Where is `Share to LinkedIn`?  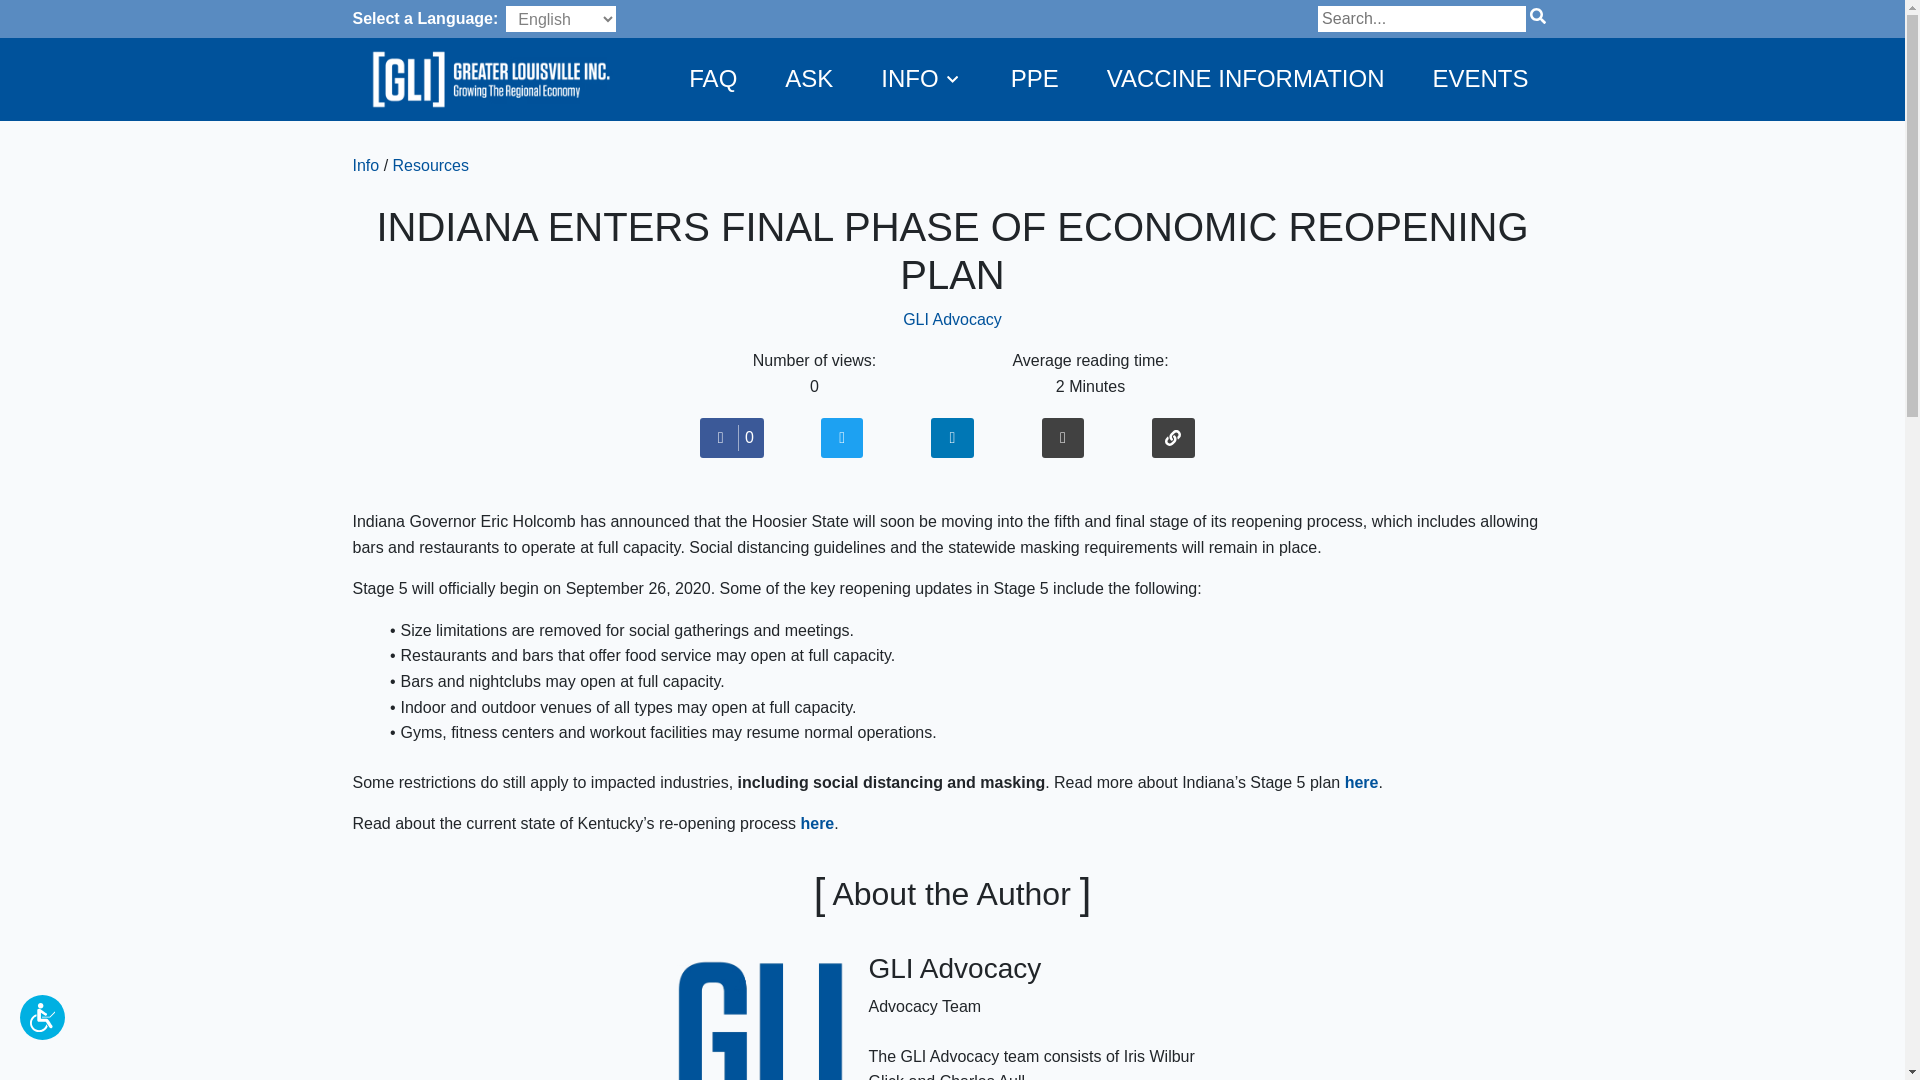 Share to LinkedIn is located at coordinates (951, 438).